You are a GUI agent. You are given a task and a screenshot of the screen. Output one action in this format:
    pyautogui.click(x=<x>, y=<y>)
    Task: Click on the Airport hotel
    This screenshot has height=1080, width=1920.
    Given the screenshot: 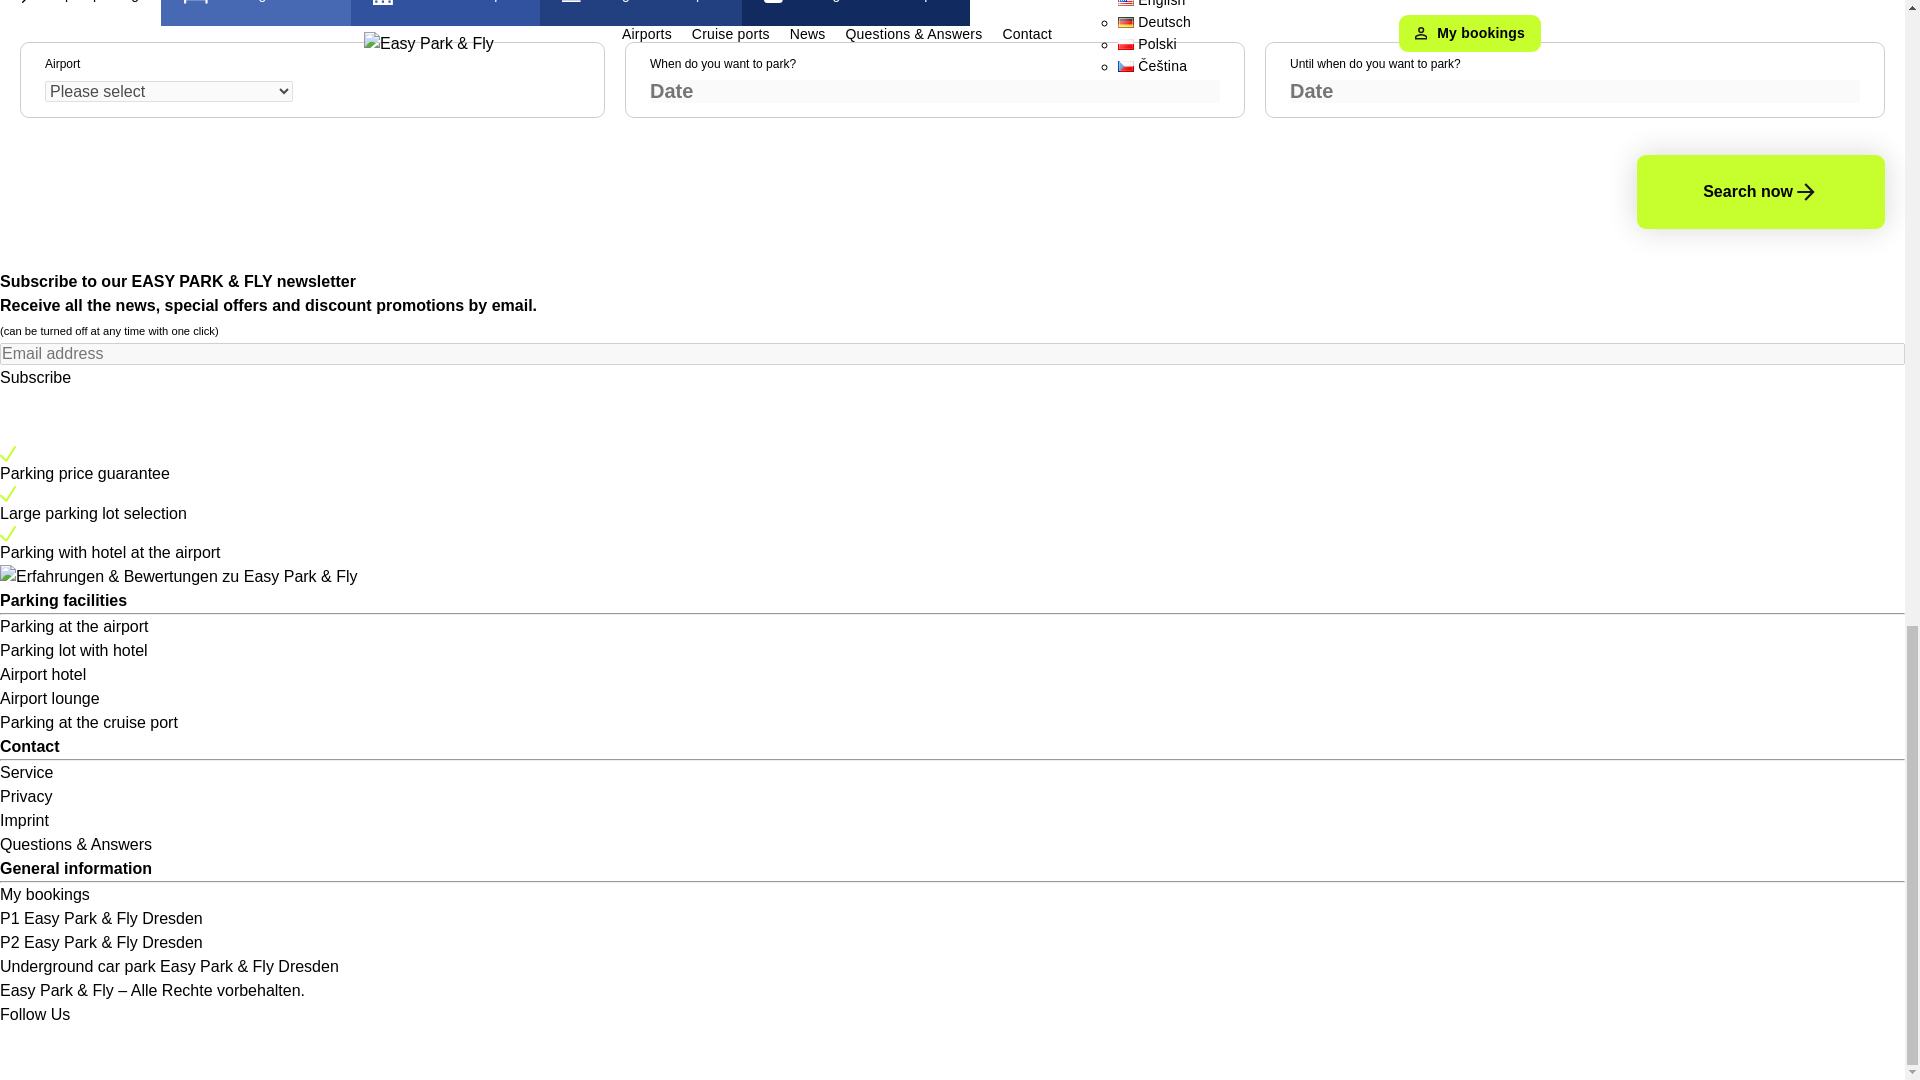 What is the action you would take?
    pyautogui.click(x=43, y=674)
    